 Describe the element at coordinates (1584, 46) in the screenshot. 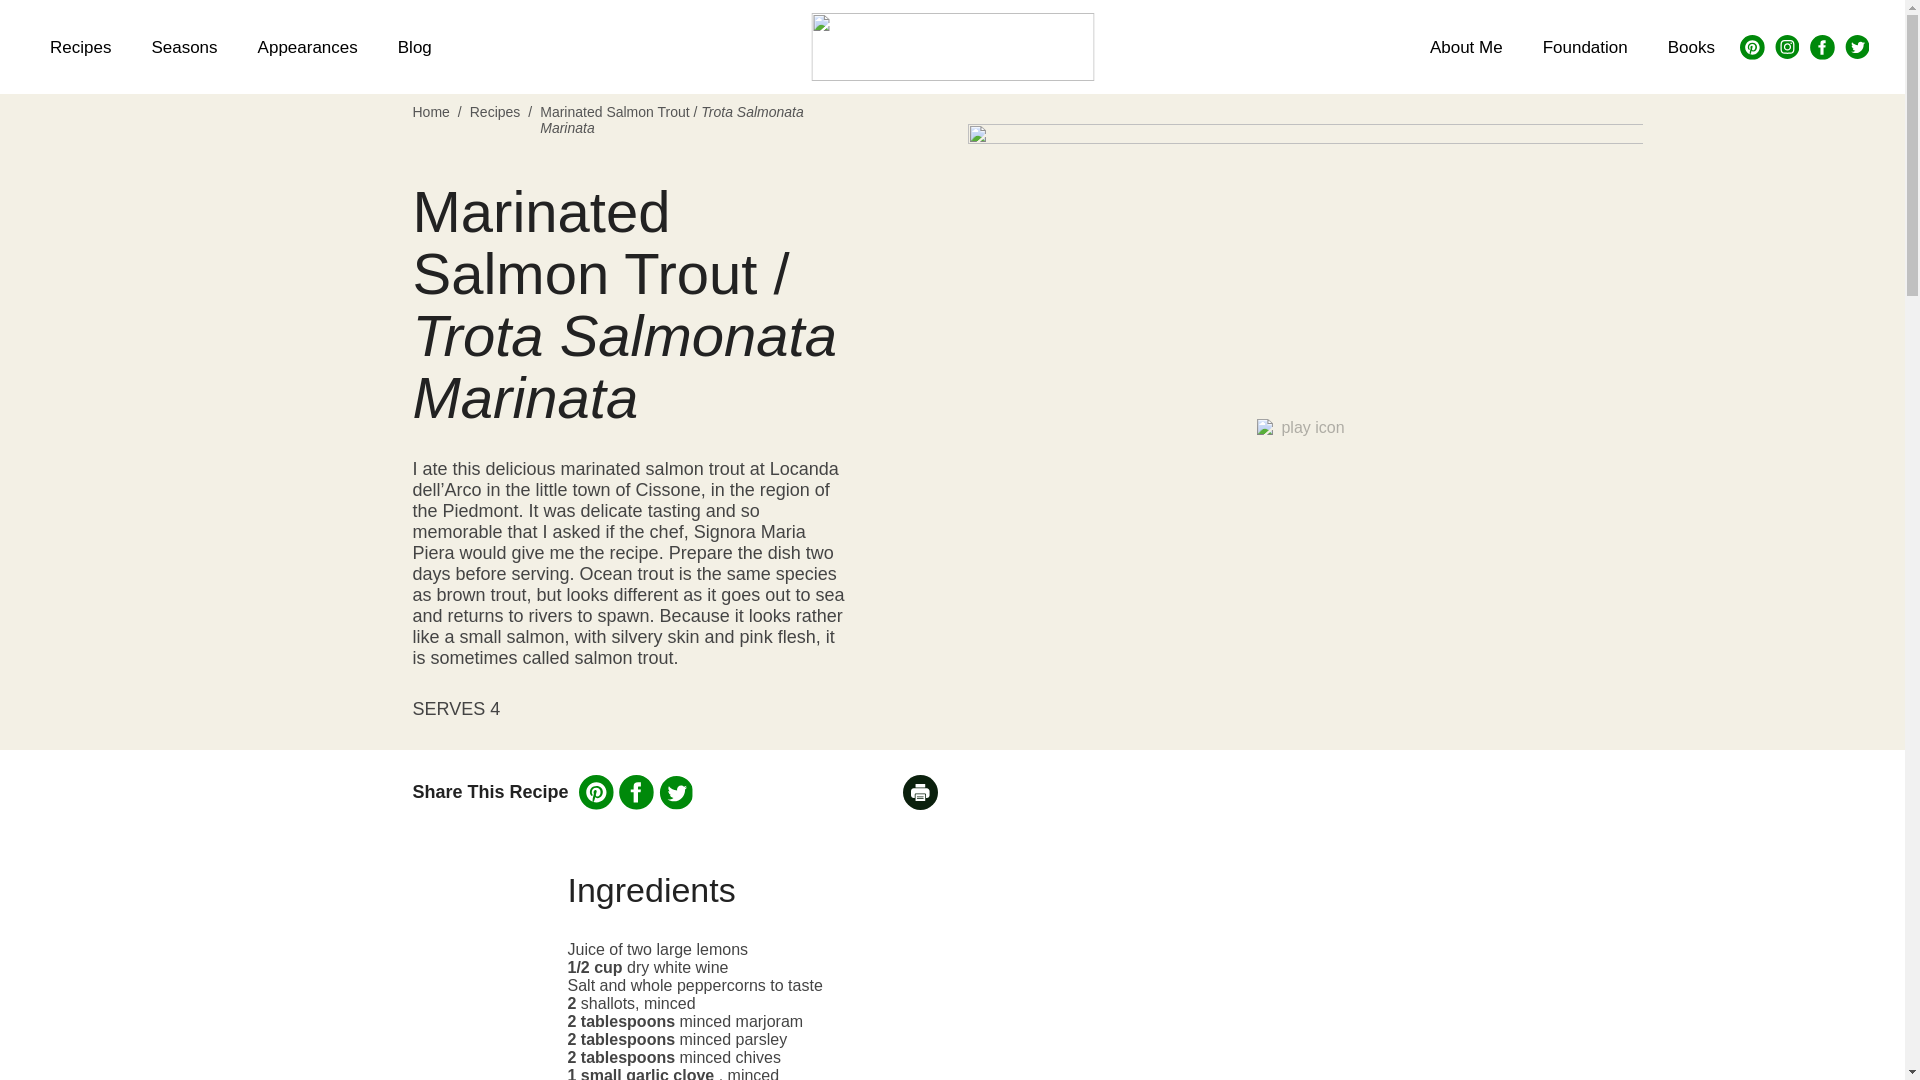

I see `Foundation` at that location.